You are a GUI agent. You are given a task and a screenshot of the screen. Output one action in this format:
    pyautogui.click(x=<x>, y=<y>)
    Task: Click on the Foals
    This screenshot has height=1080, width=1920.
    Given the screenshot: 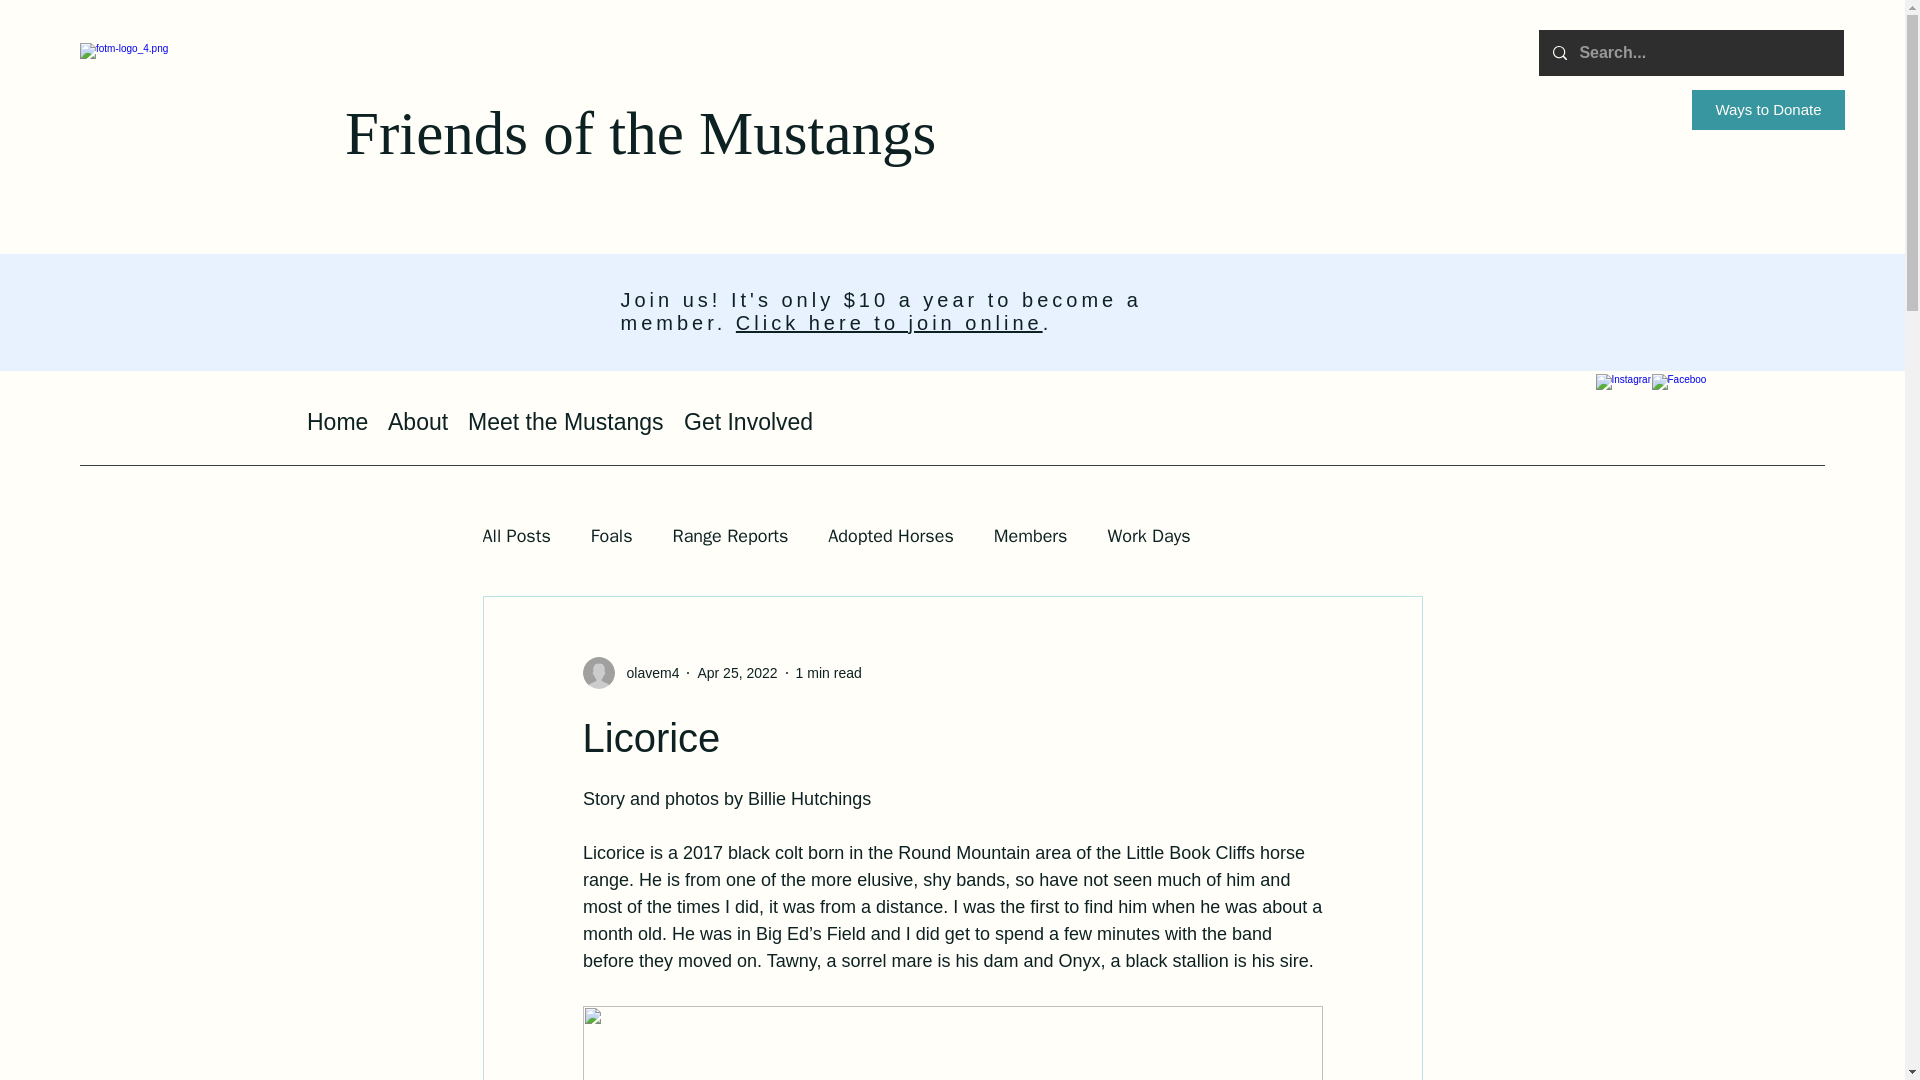 What is the action you would take?
    pyautogui.click(x=612, y=535)
    